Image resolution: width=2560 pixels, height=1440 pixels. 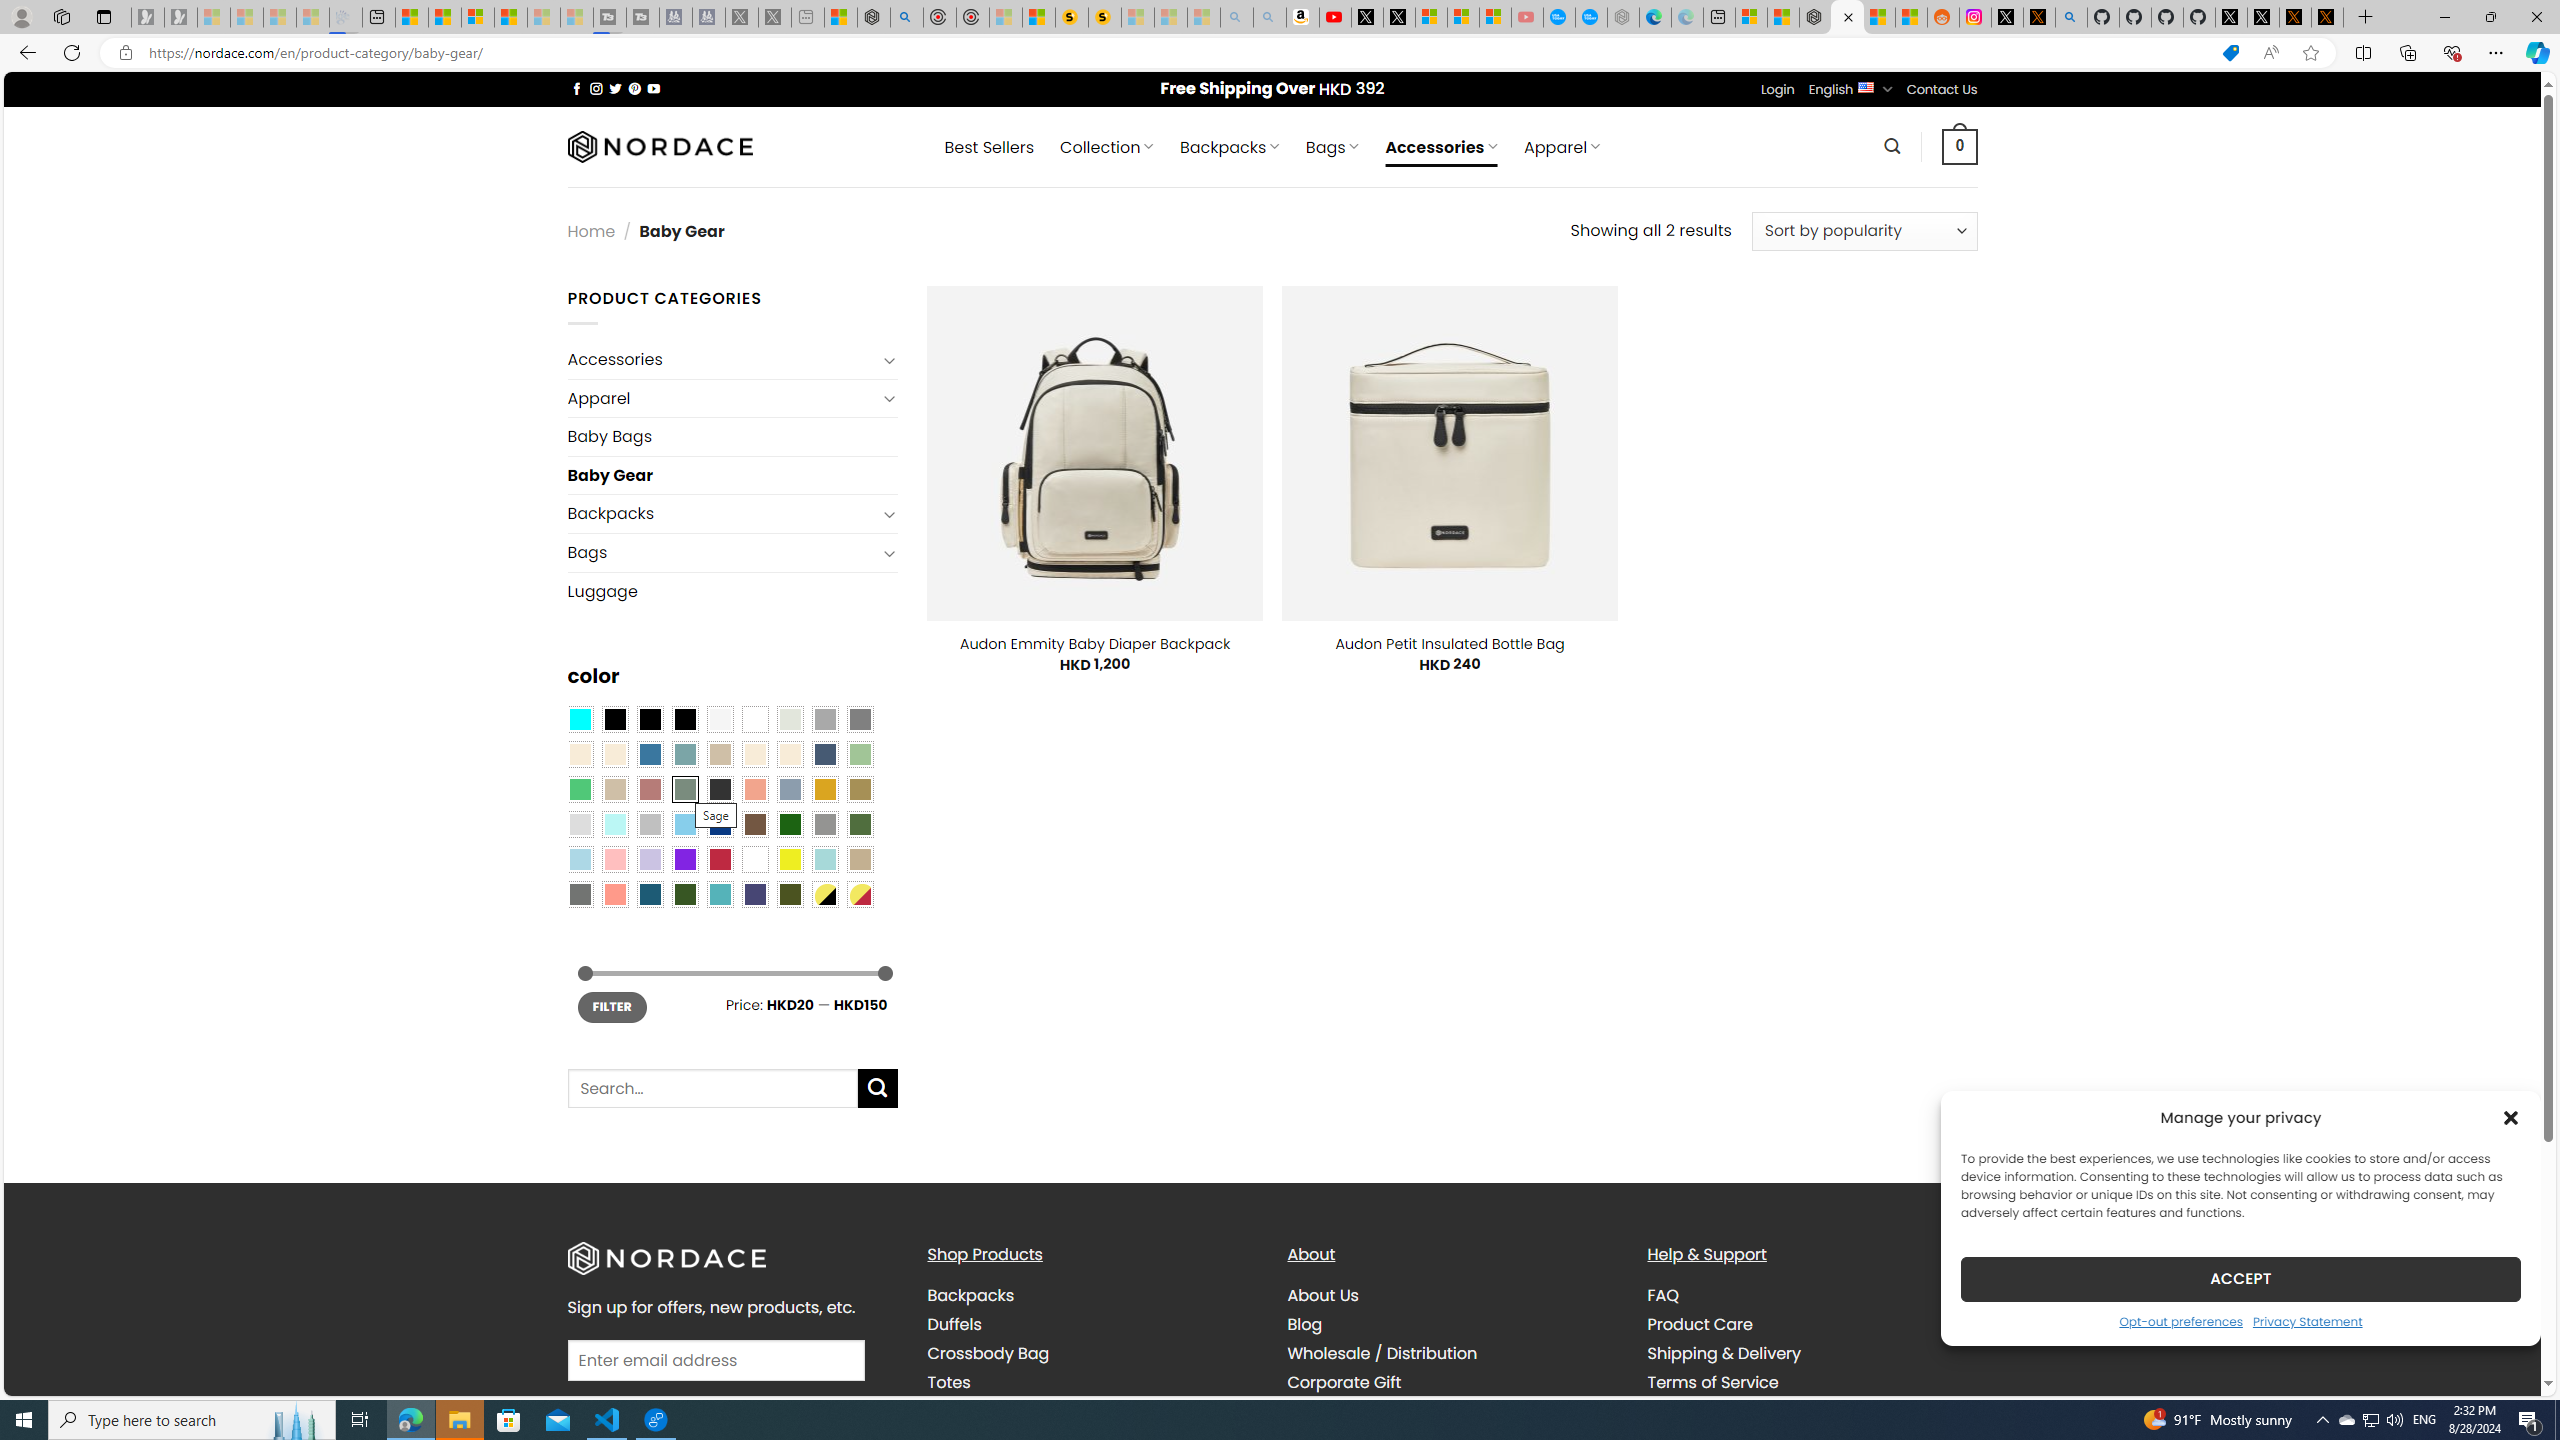 I want to click on Light Purple, so click(x=650, y=859).